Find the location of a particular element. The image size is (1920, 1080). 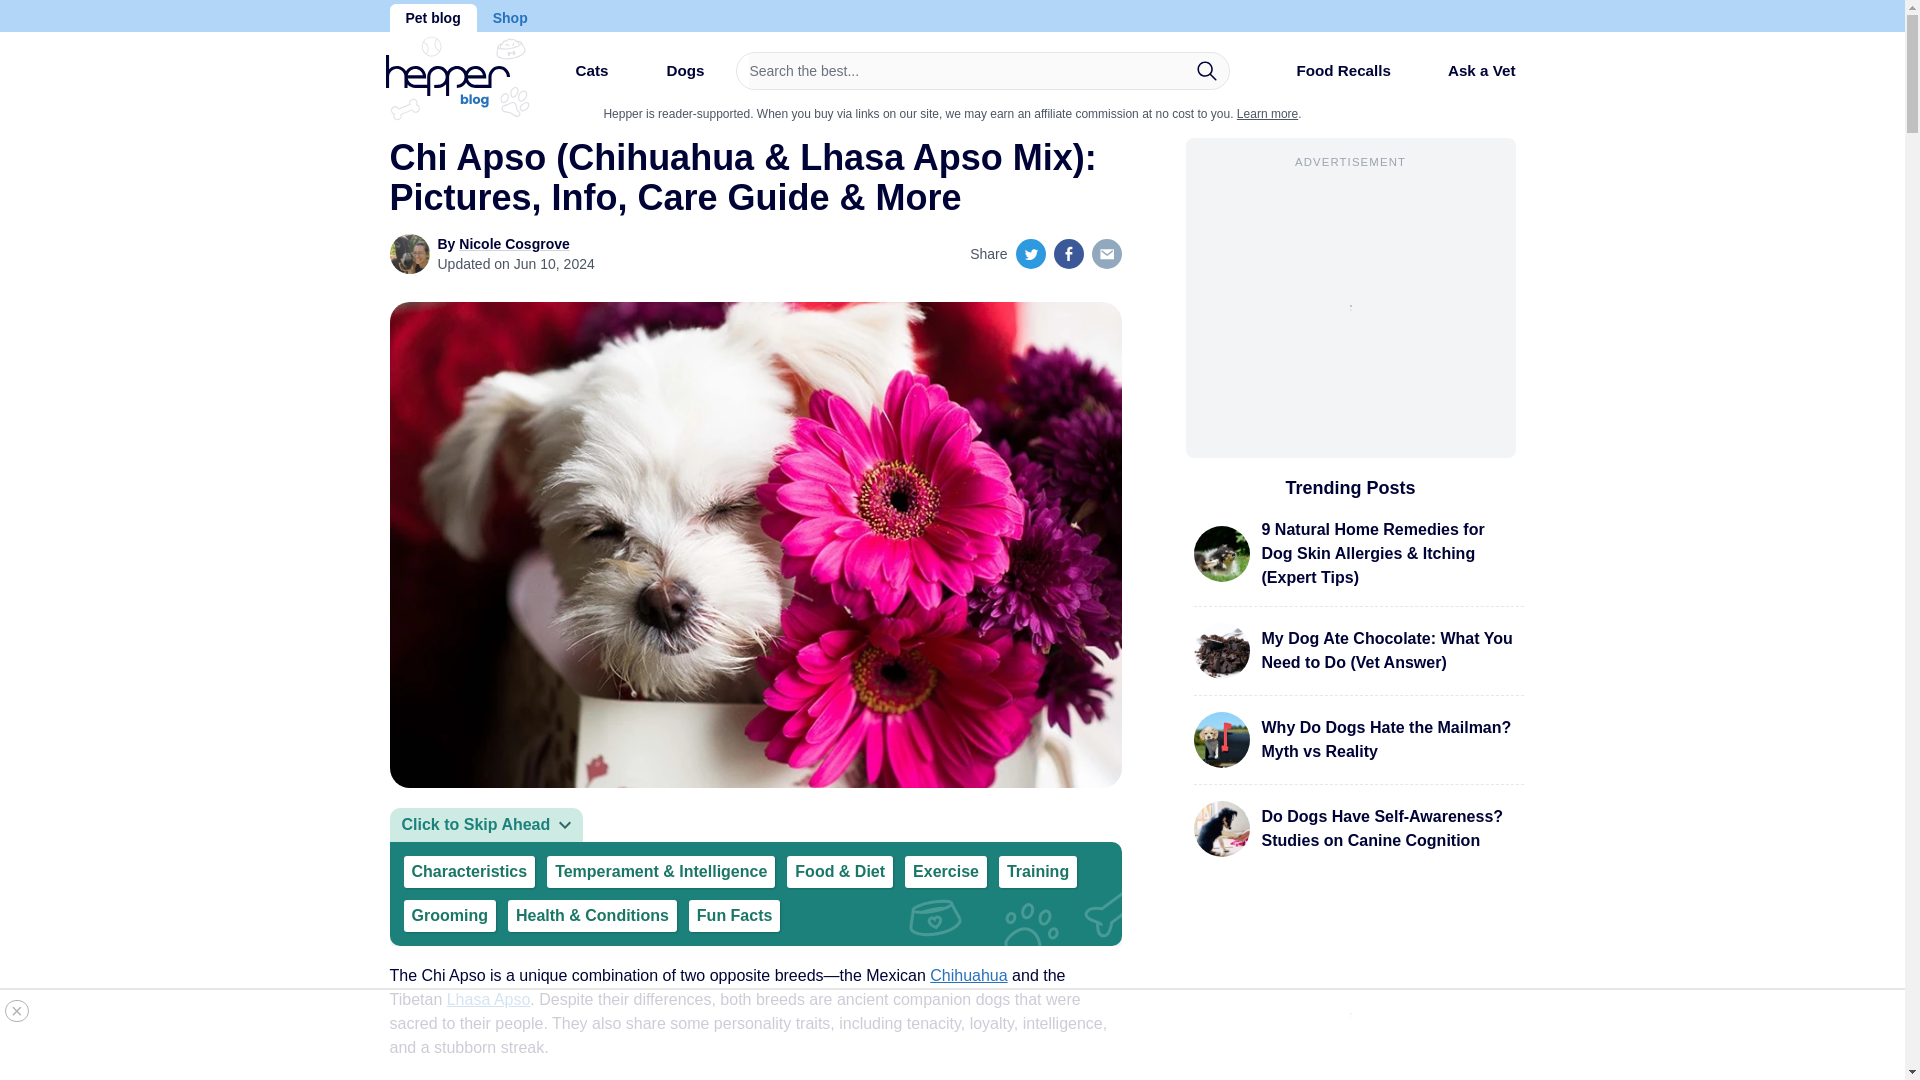

Shop is located at coordinates (510, 18).